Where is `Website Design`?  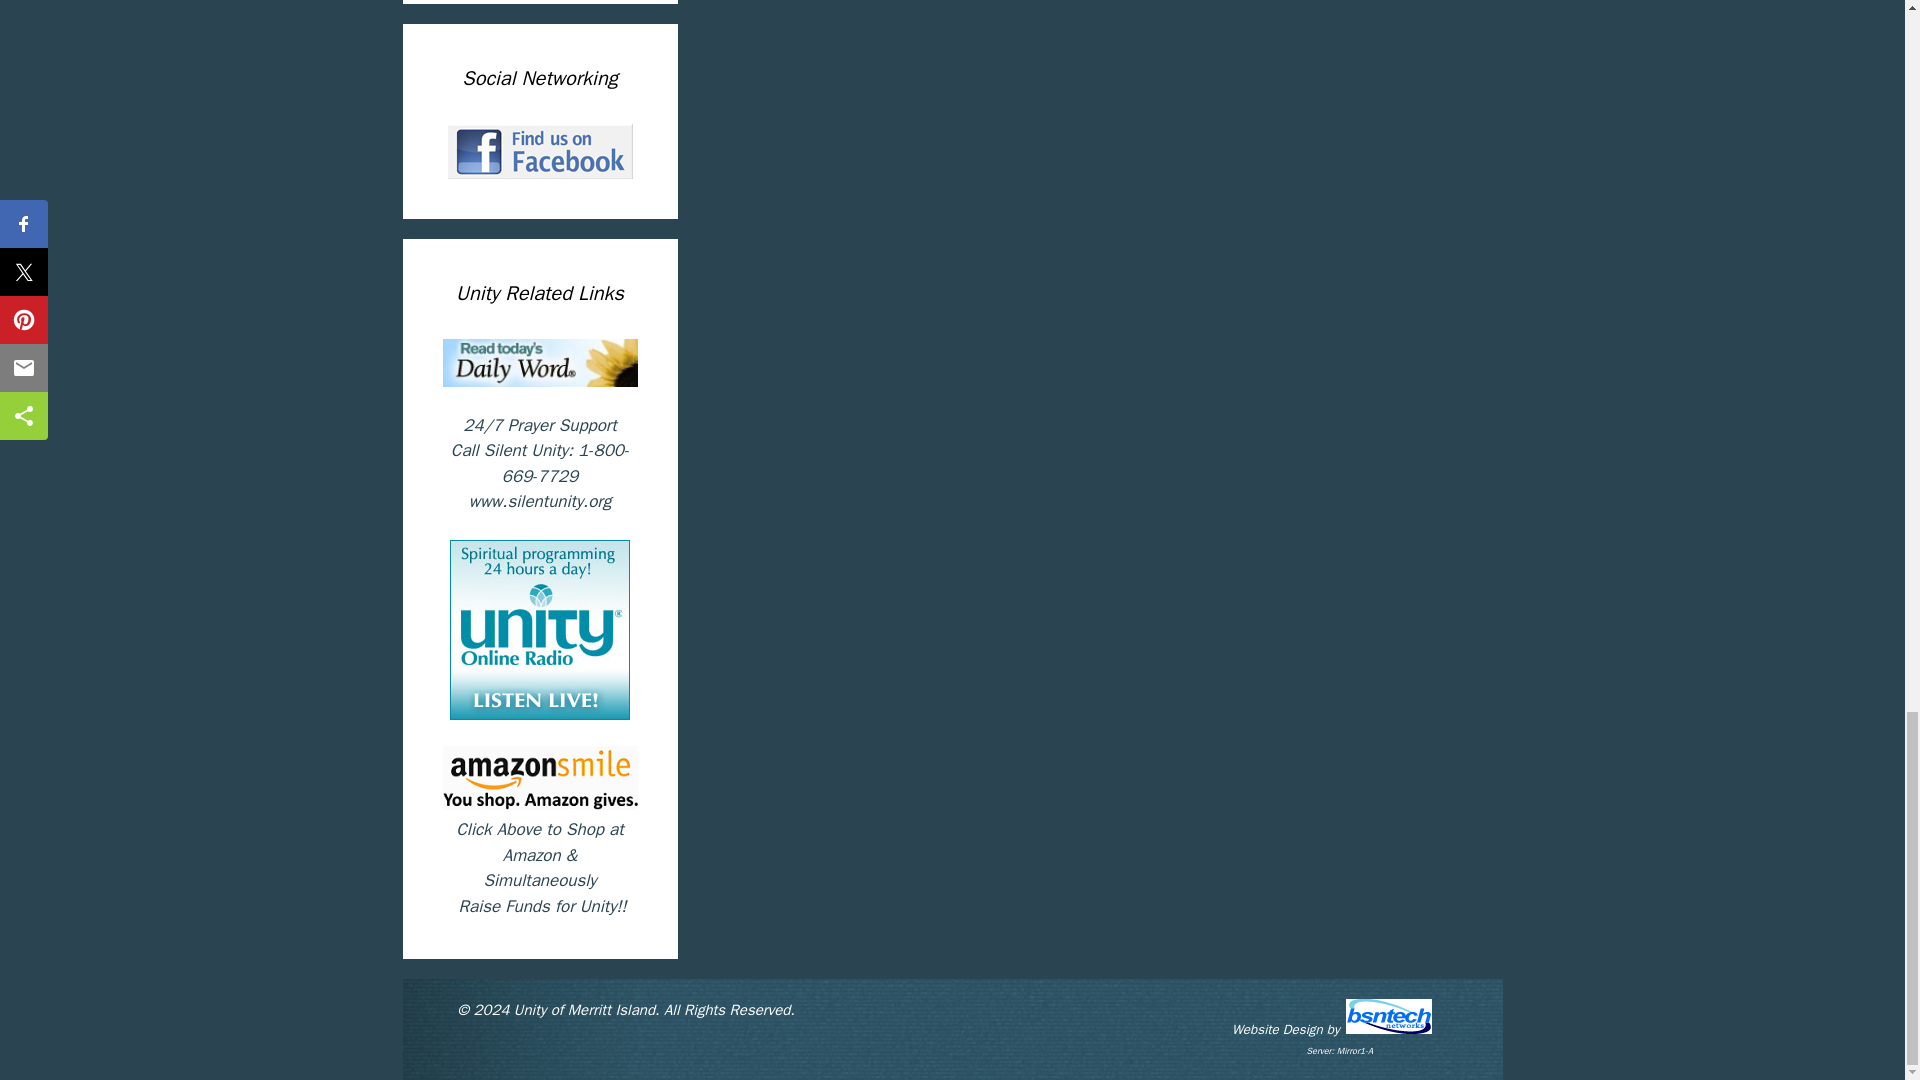
Website Design is located at coordinates (1277, 1028).